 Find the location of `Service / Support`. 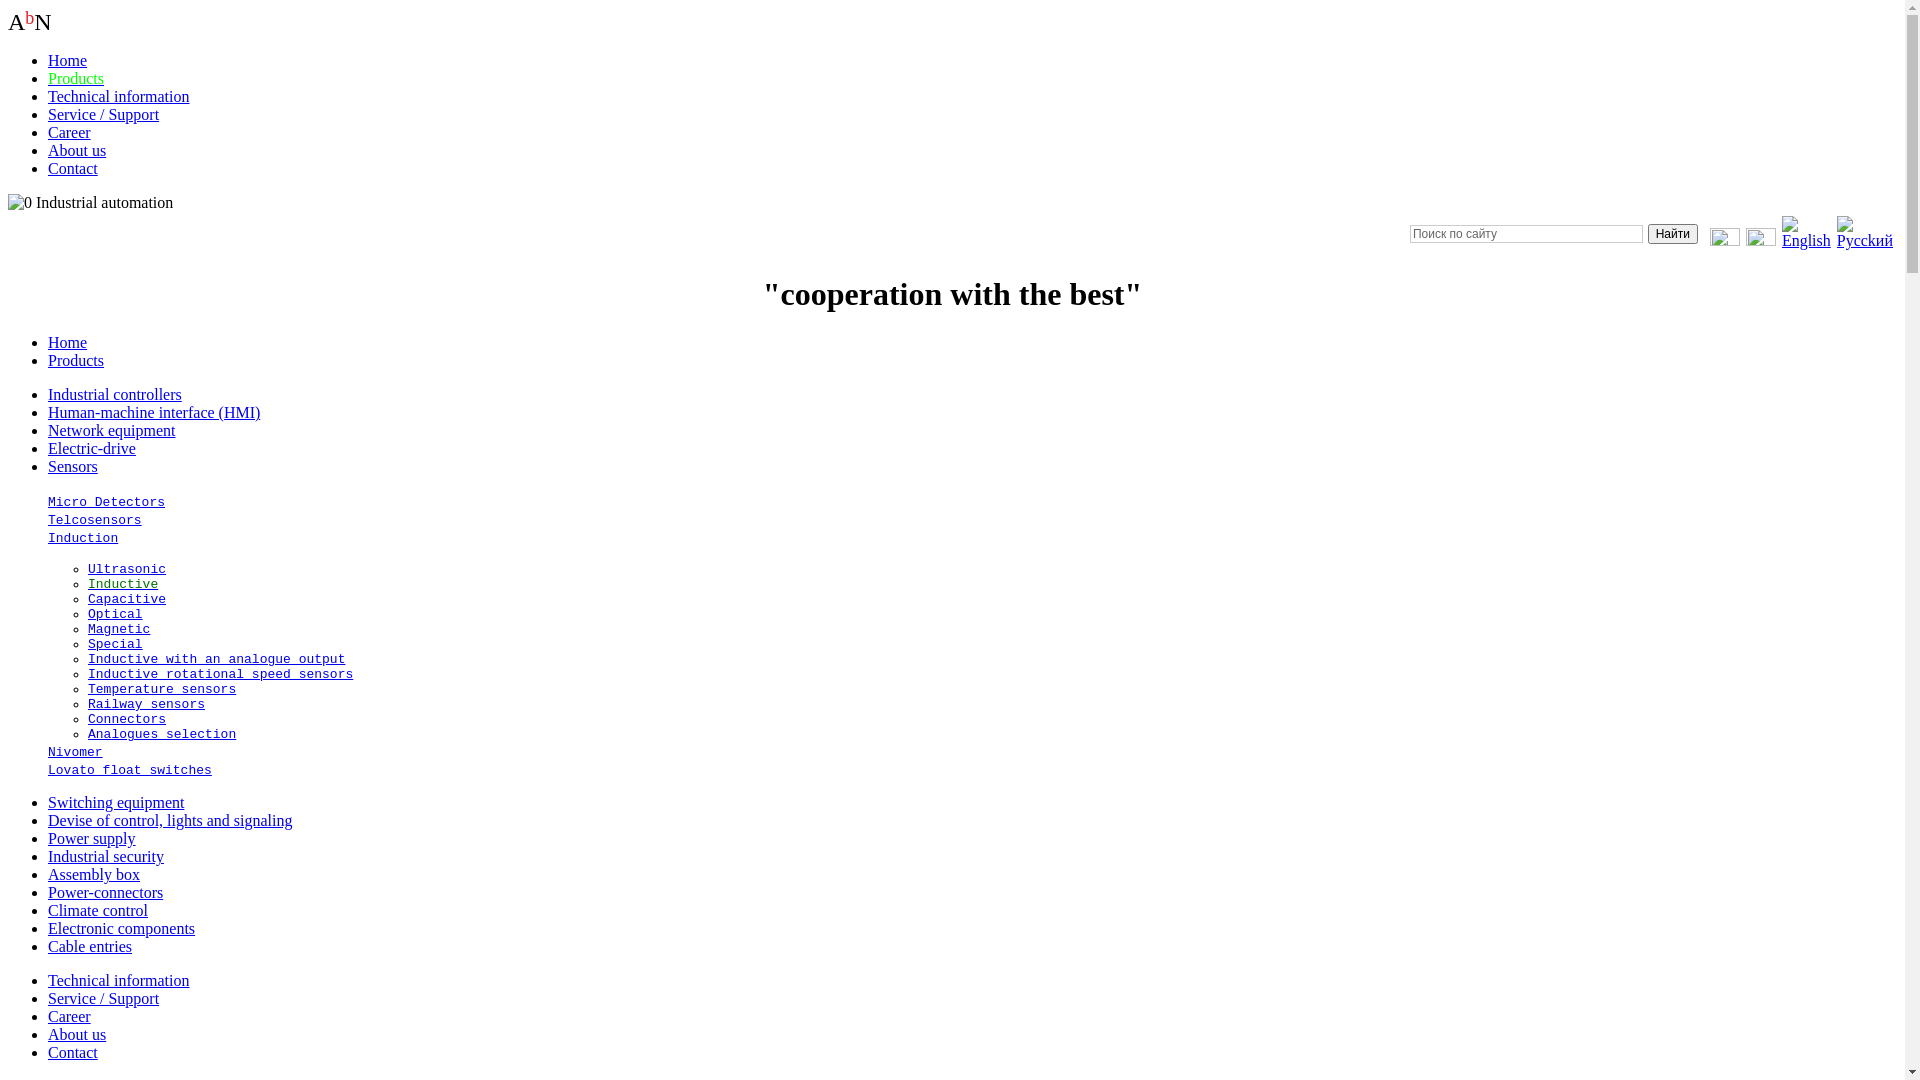

Service / Support is located at coordinates (104, 114).